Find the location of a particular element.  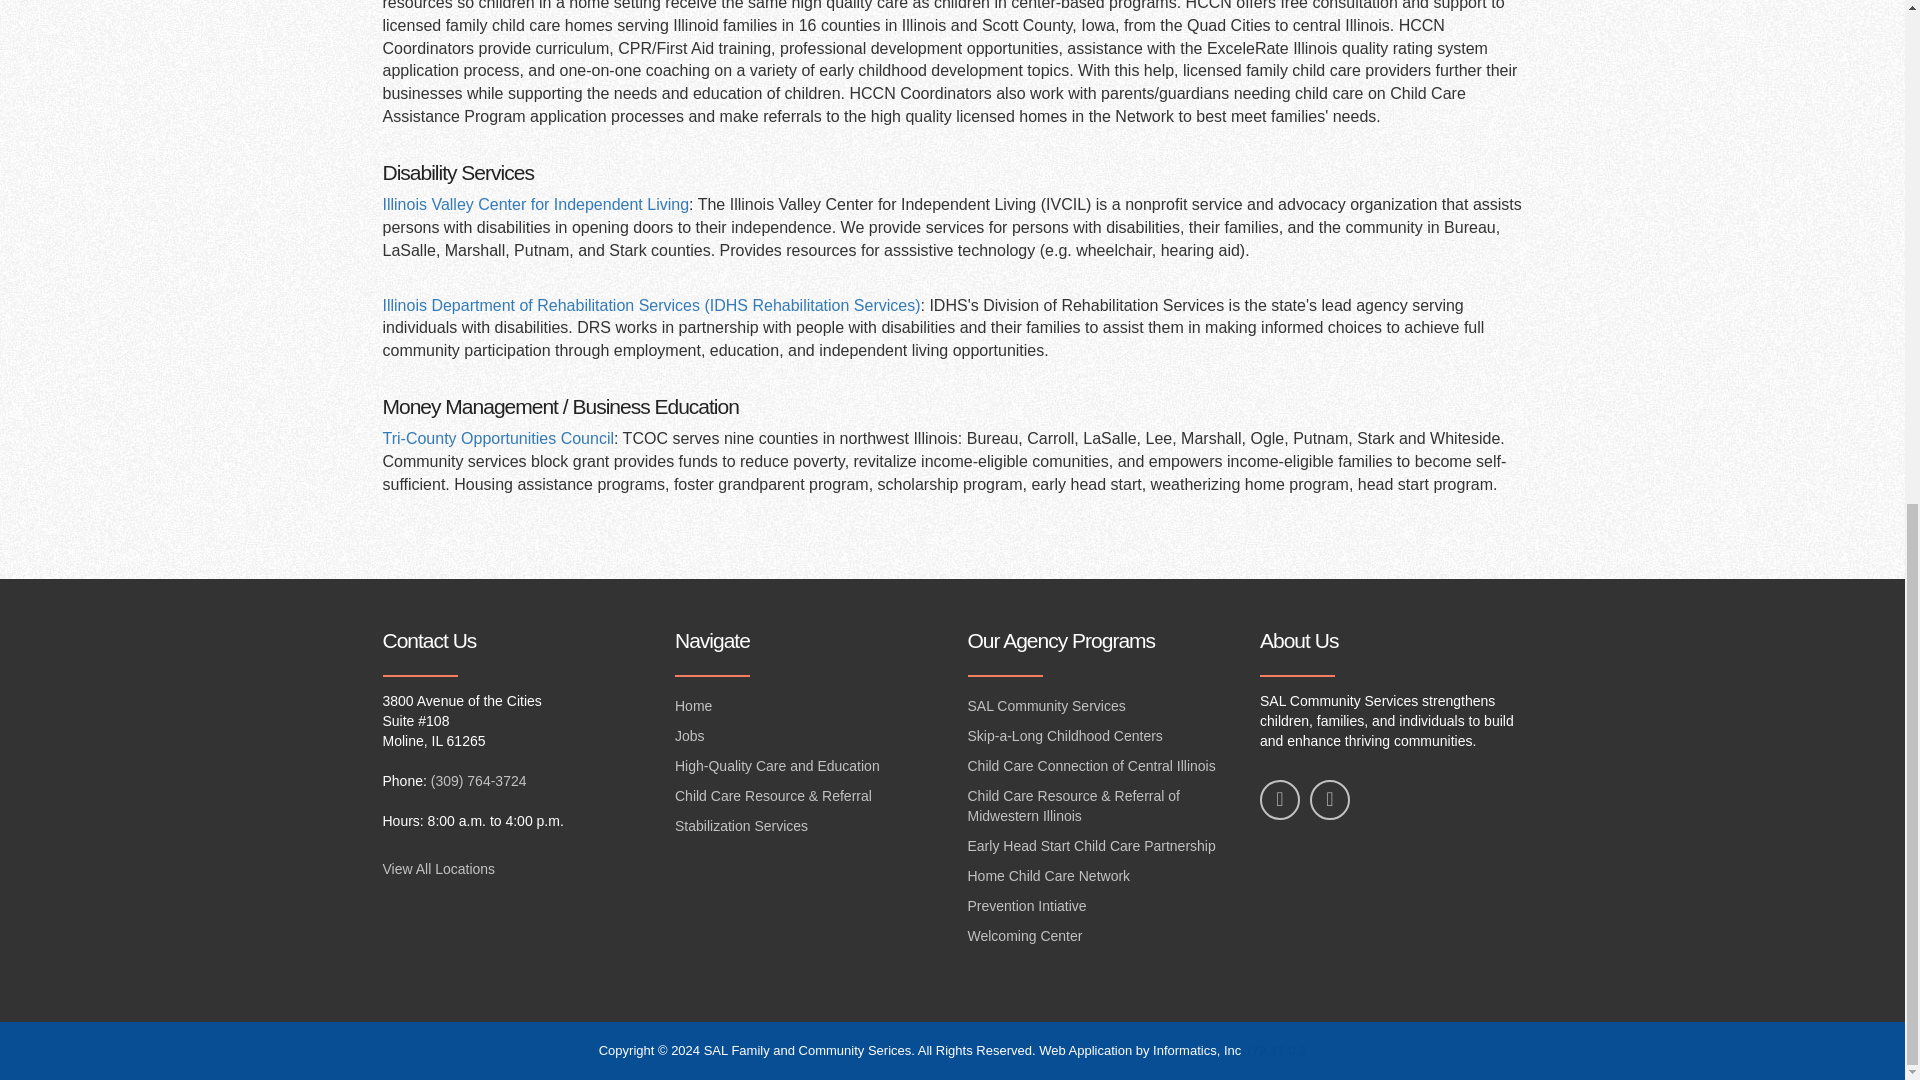

Skip-a-Long Childhood Centers is located at coordinates (1098, 736).